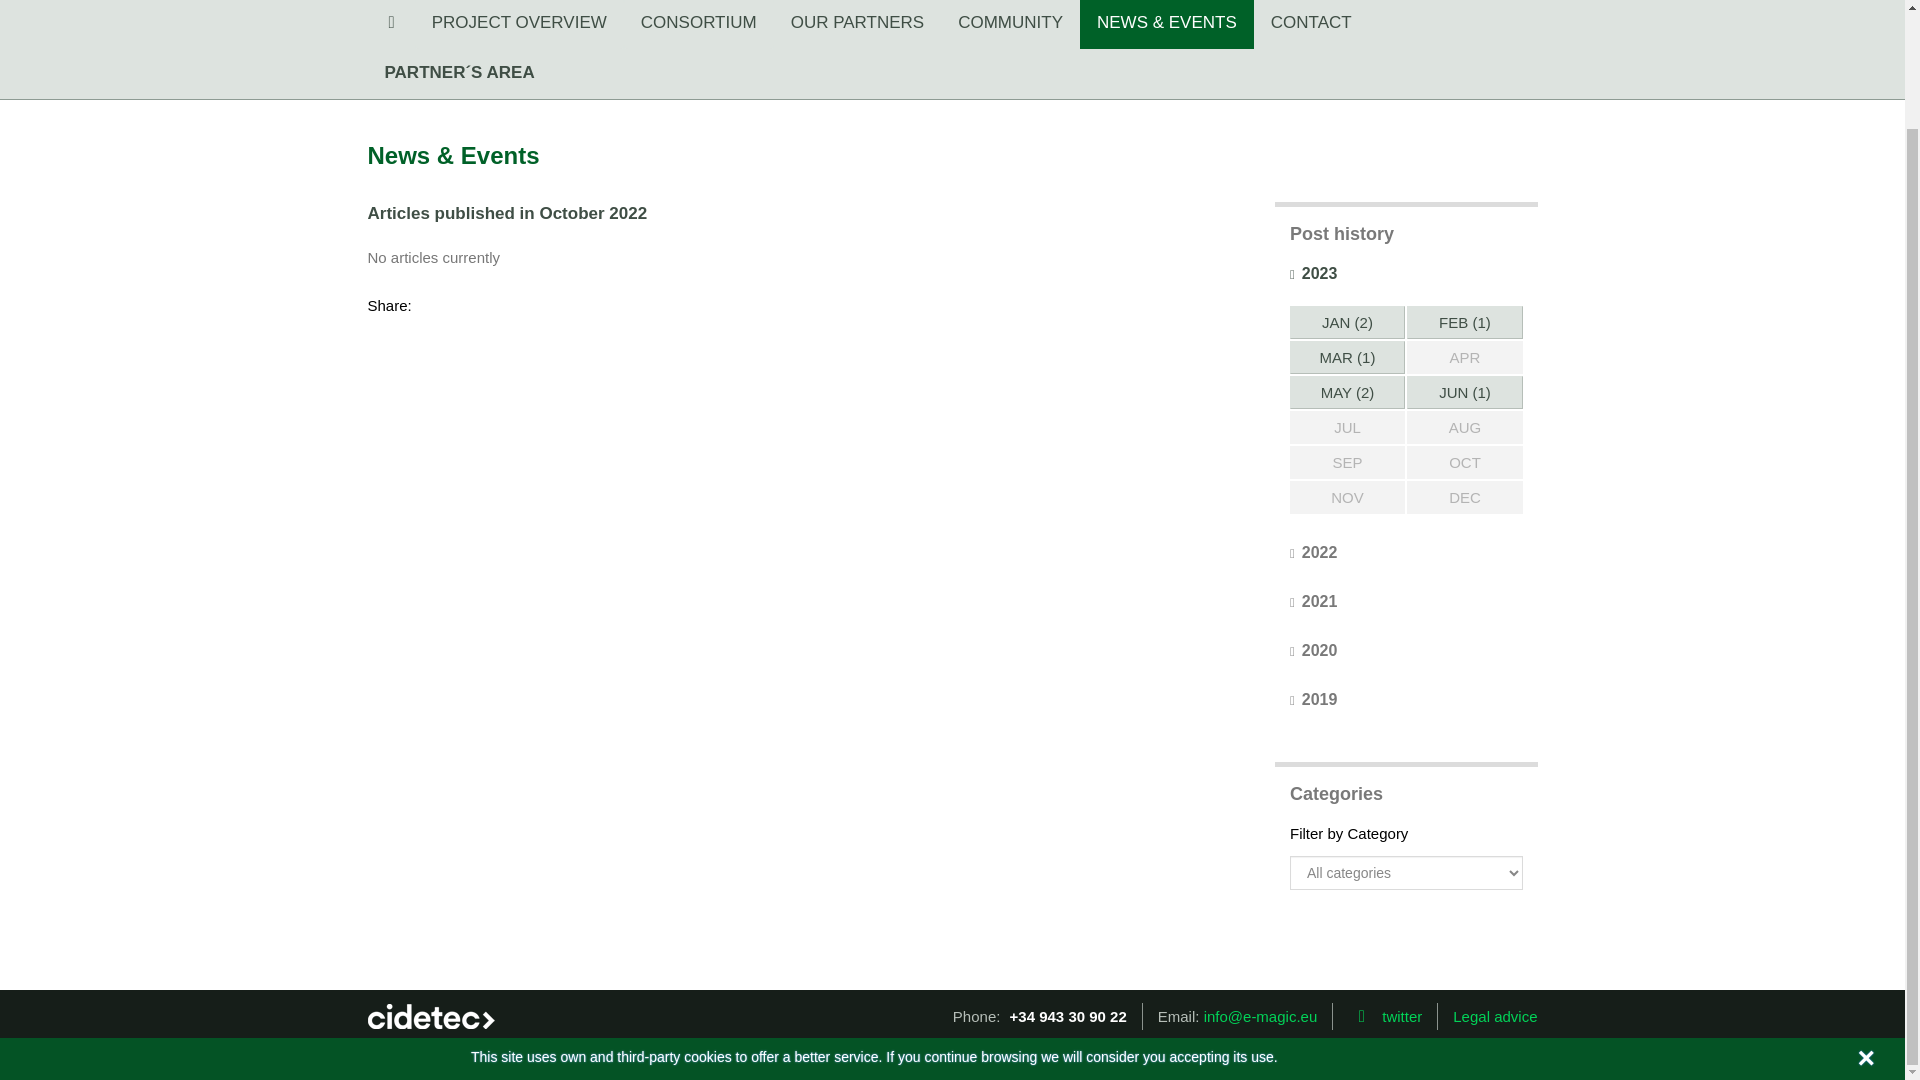 The width and height of the screenshot is (1920, 1080). Describe the element at coordinates (698, 24) in the screenshot. I see `CONSORTIUM` at that location.